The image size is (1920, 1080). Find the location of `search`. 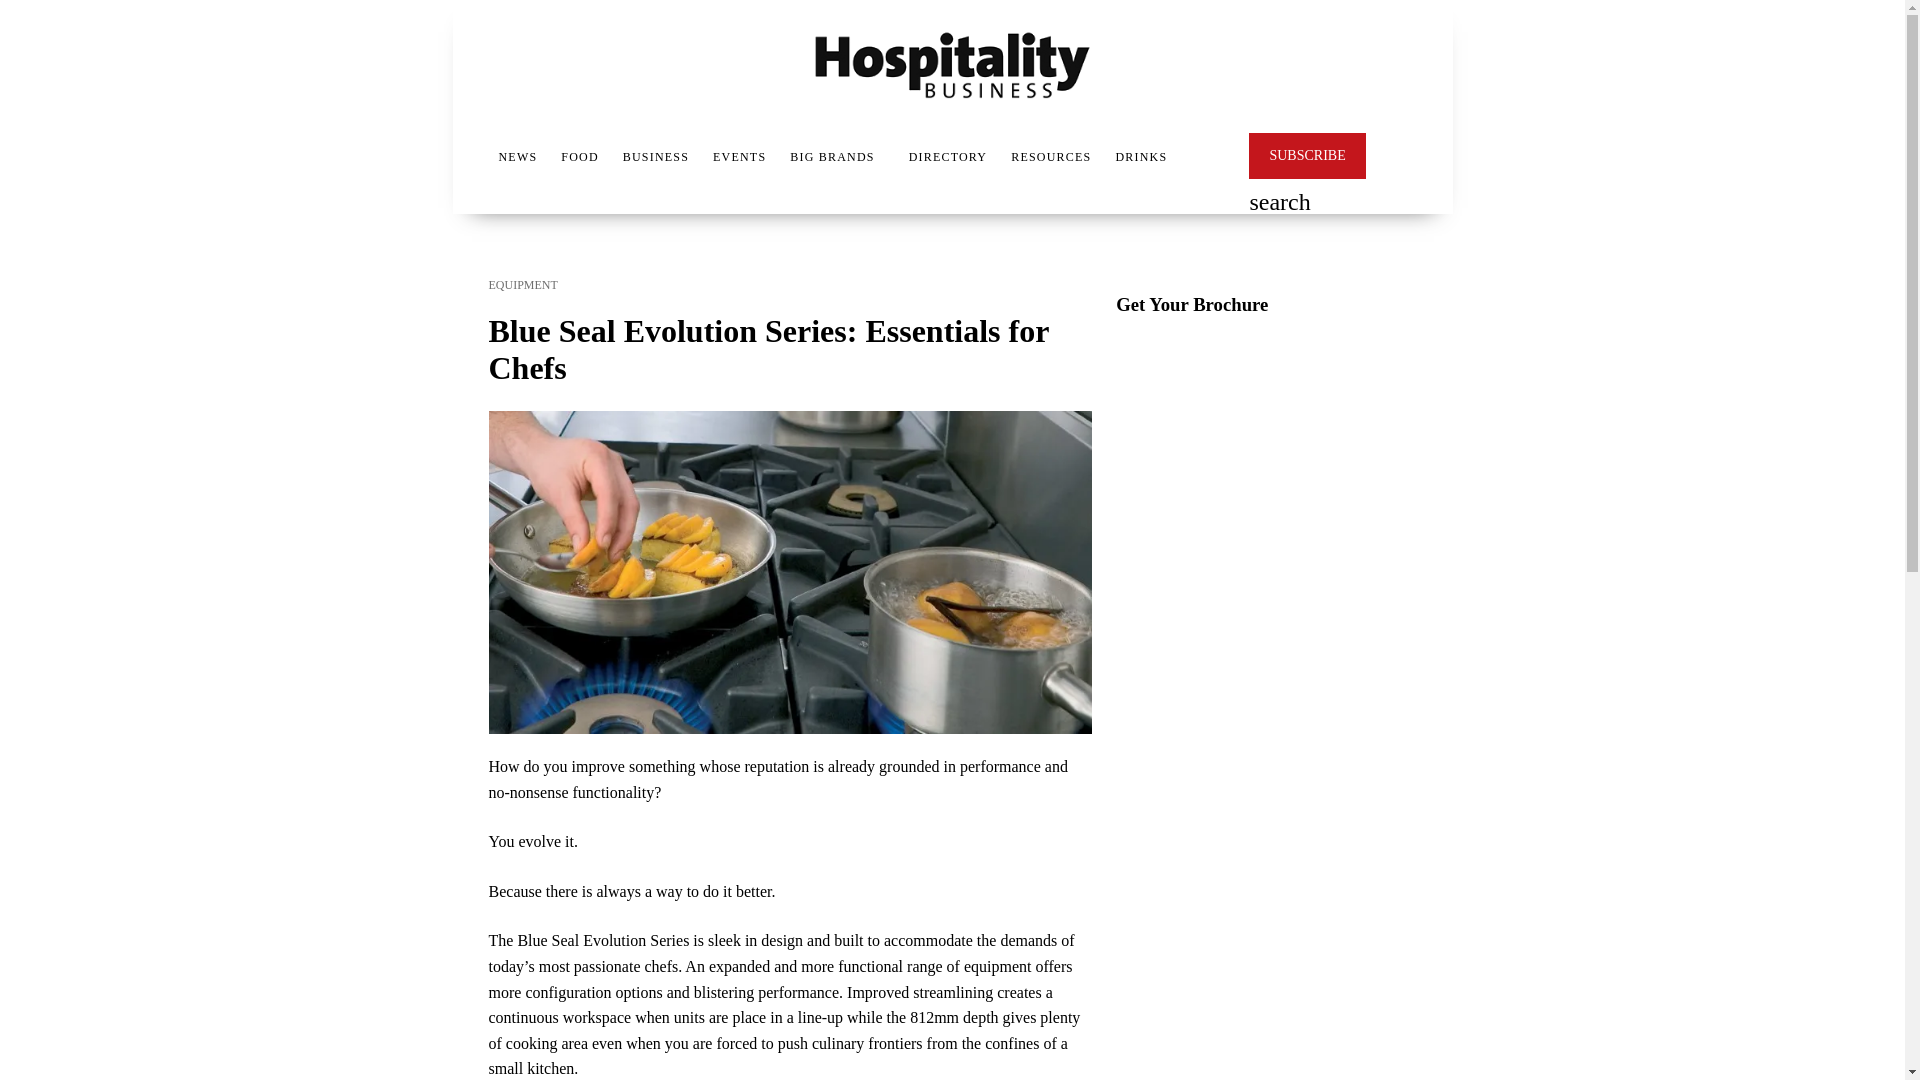

search is located at coordinates (1279, 204).